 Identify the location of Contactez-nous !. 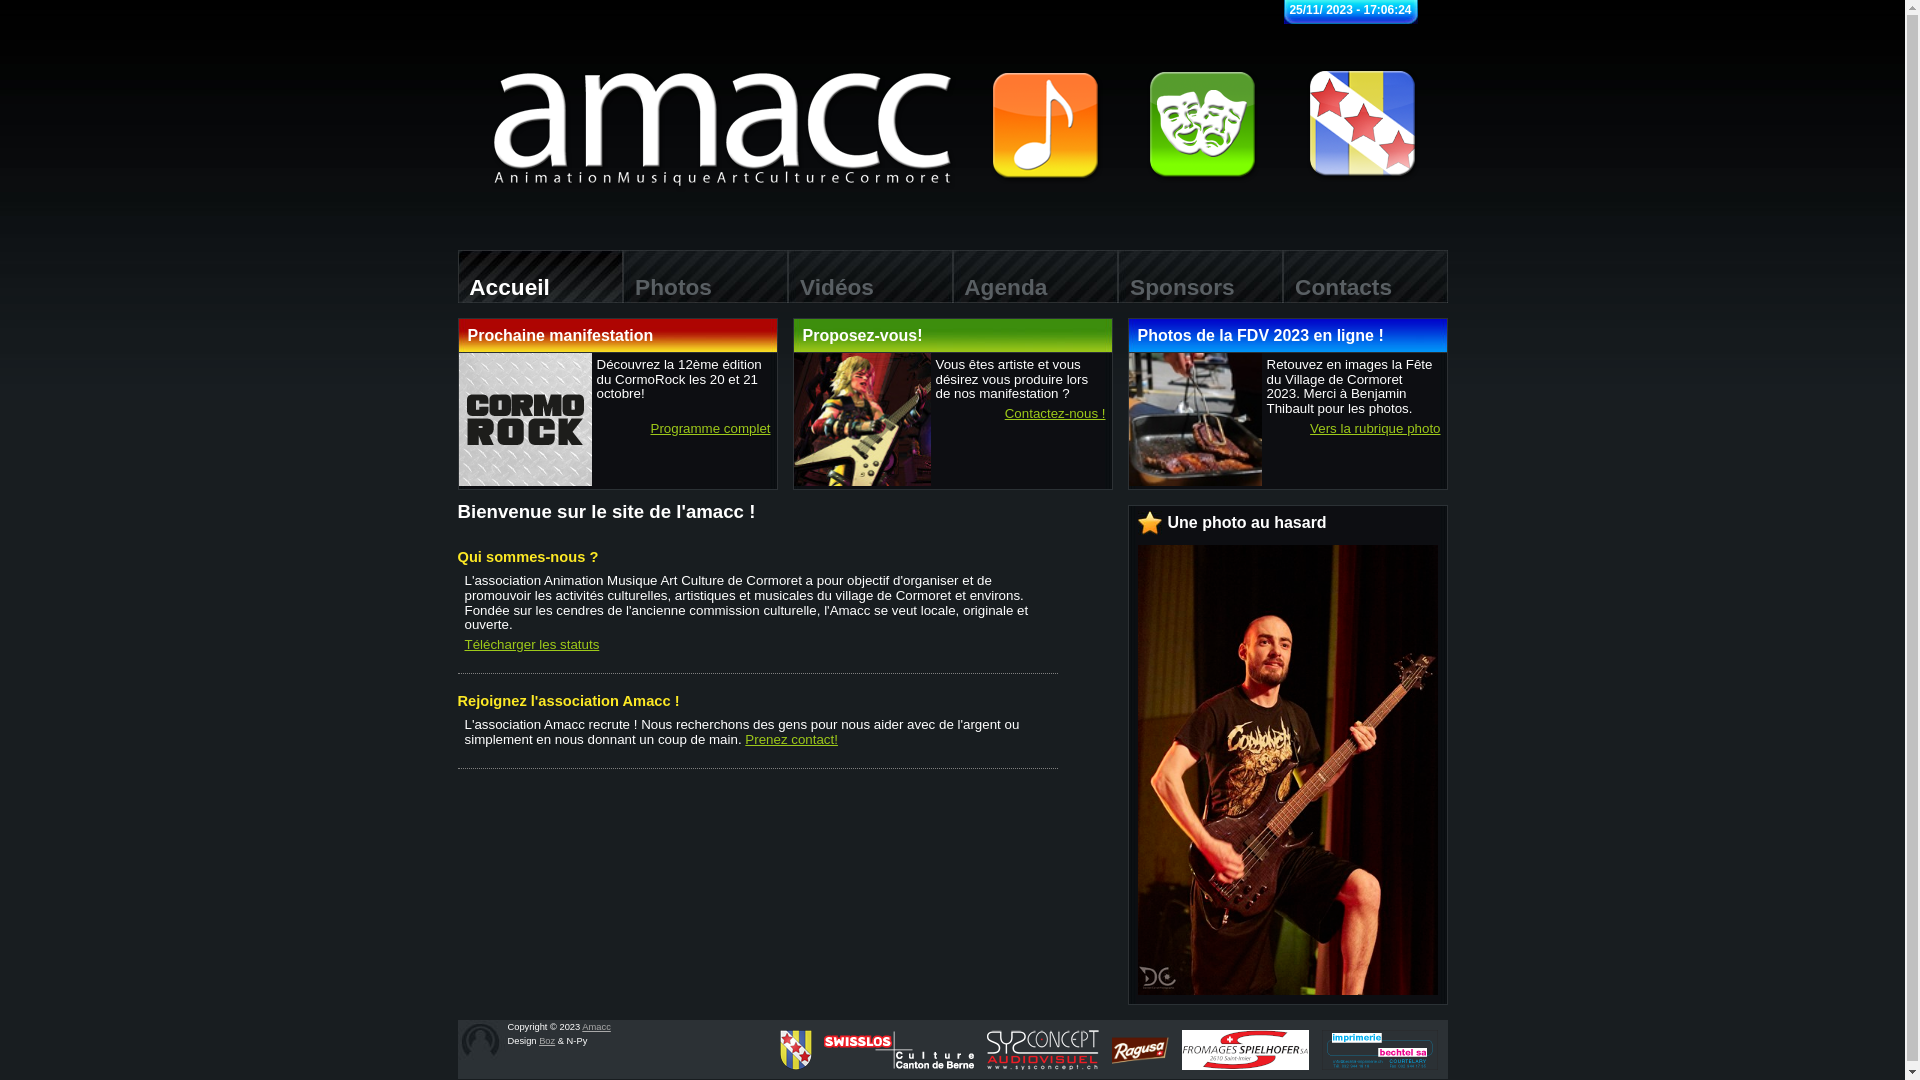
(1056, 414).